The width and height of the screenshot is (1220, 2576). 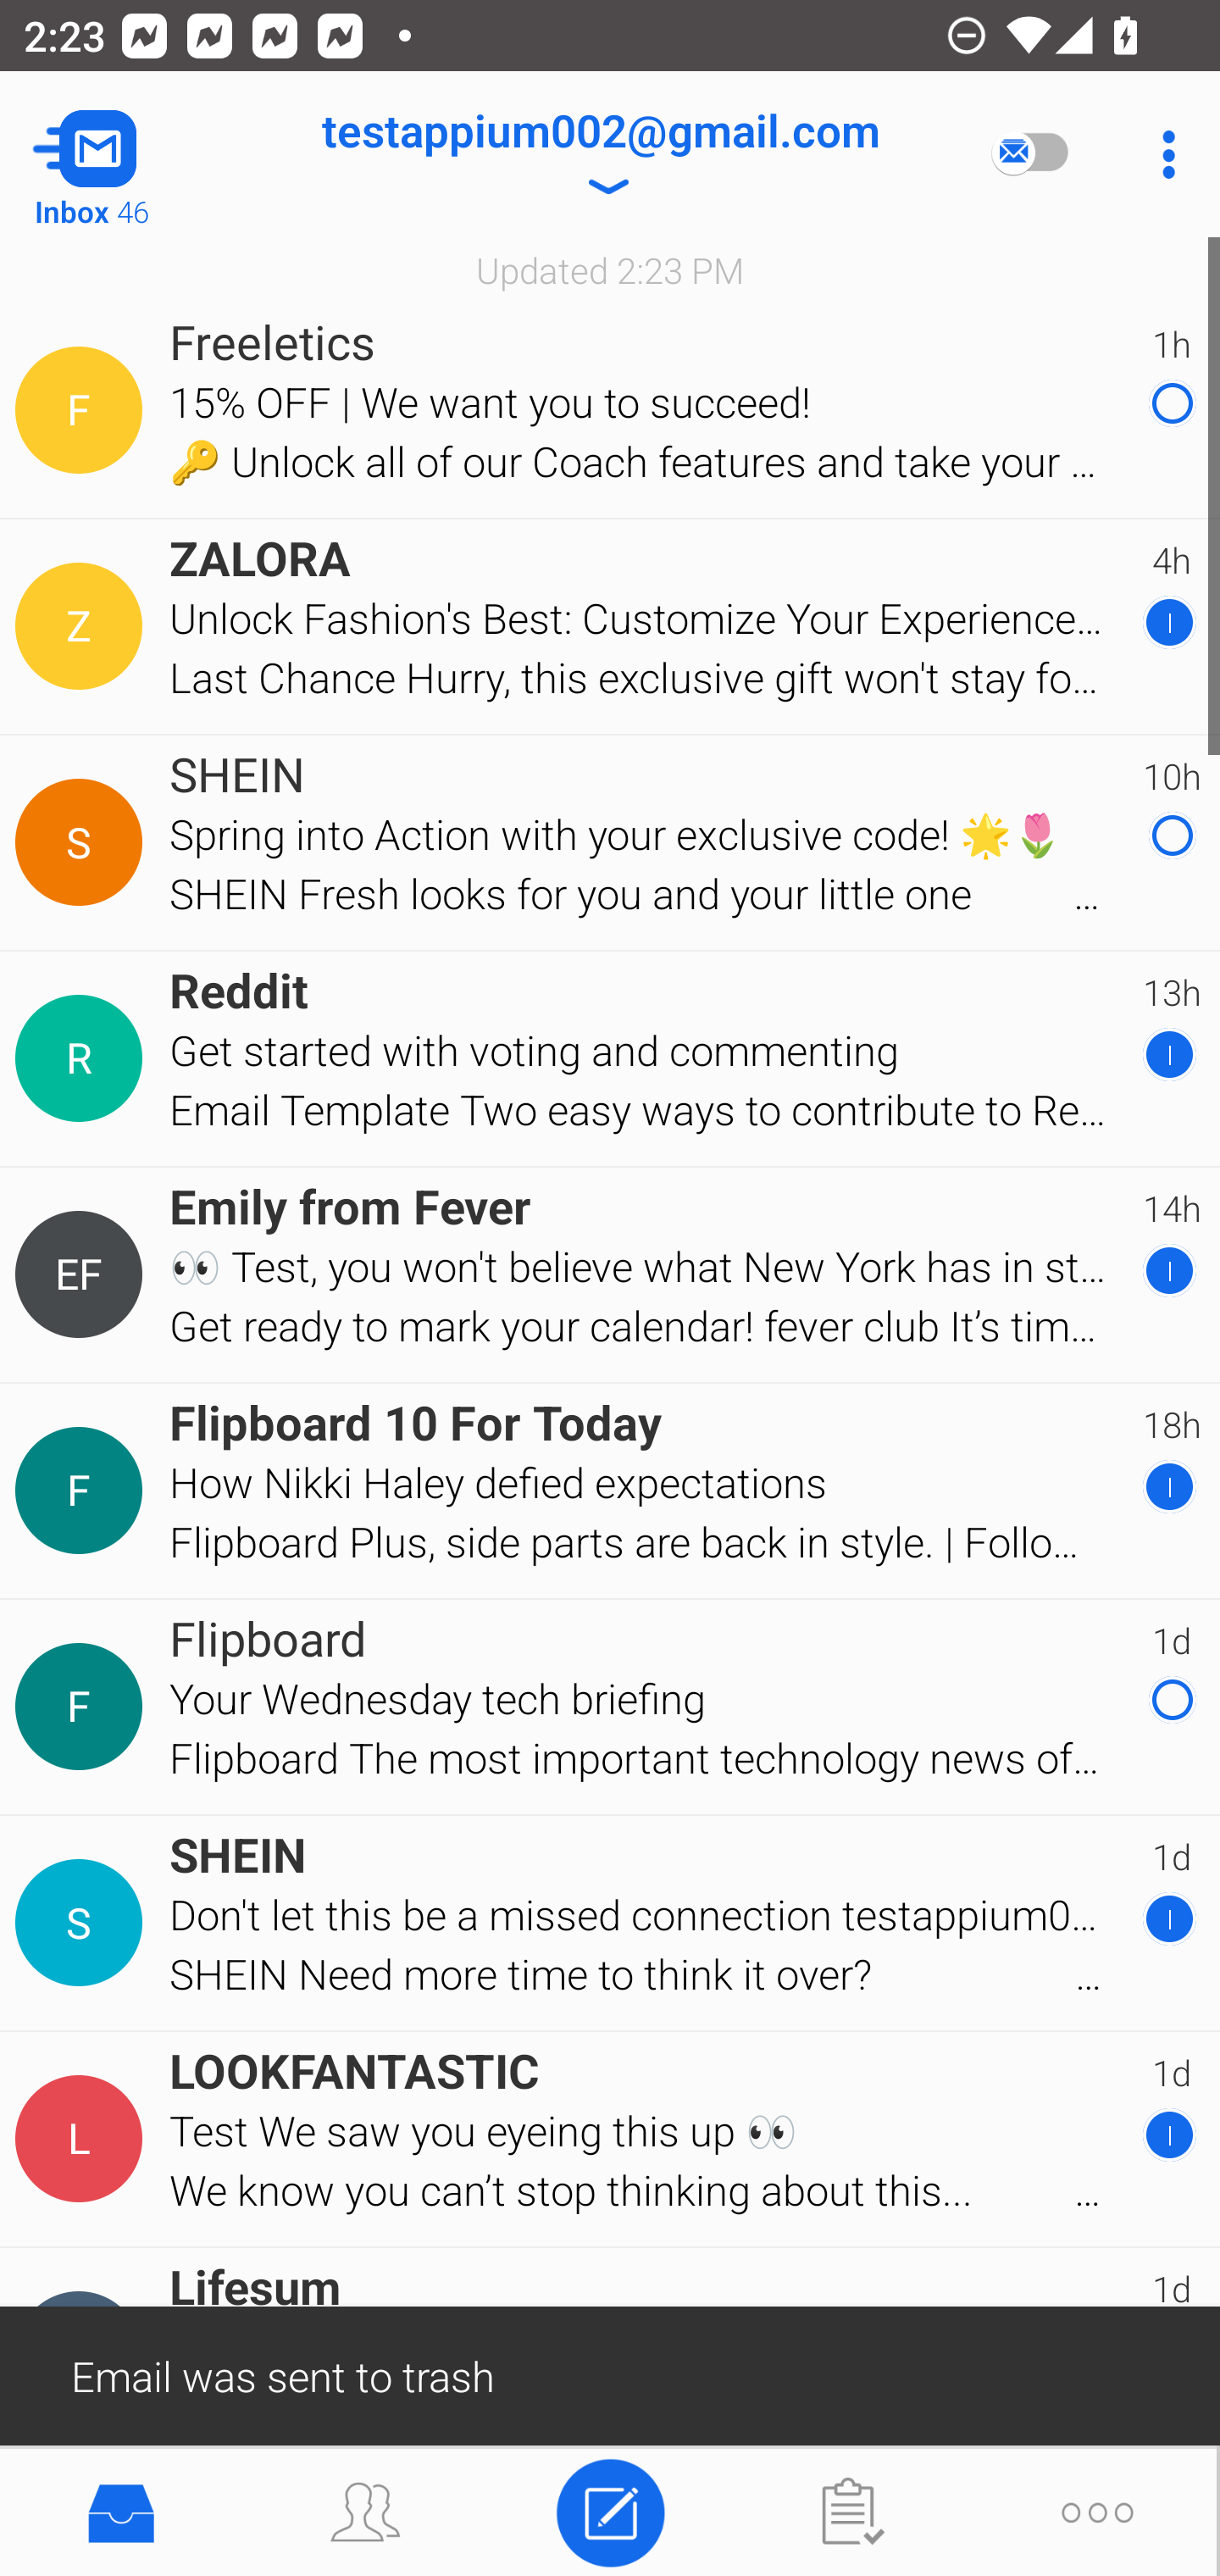 I want to click on Contact Details, so click(x=83, y=1058).